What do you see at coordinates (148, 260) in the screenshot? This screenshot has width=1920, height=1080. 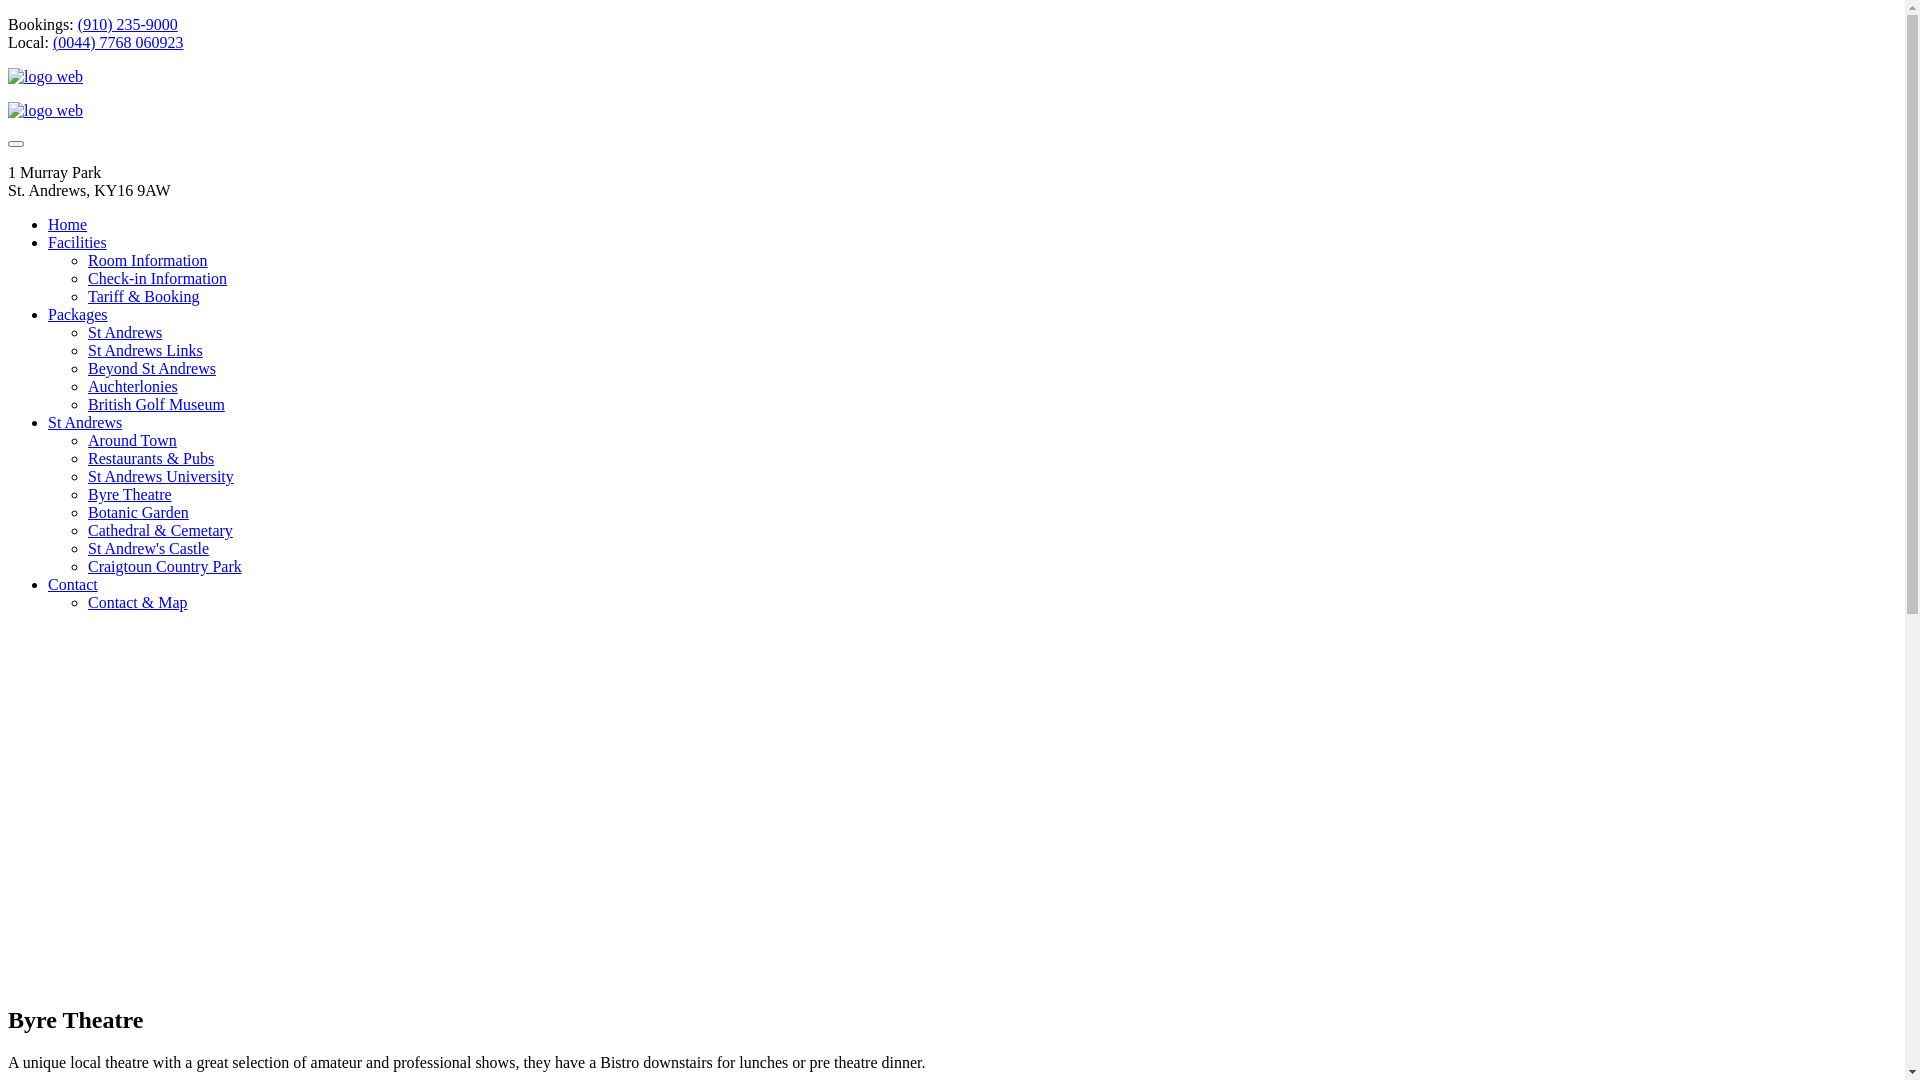 I see `Room Information` at bounding box center [148, 260].